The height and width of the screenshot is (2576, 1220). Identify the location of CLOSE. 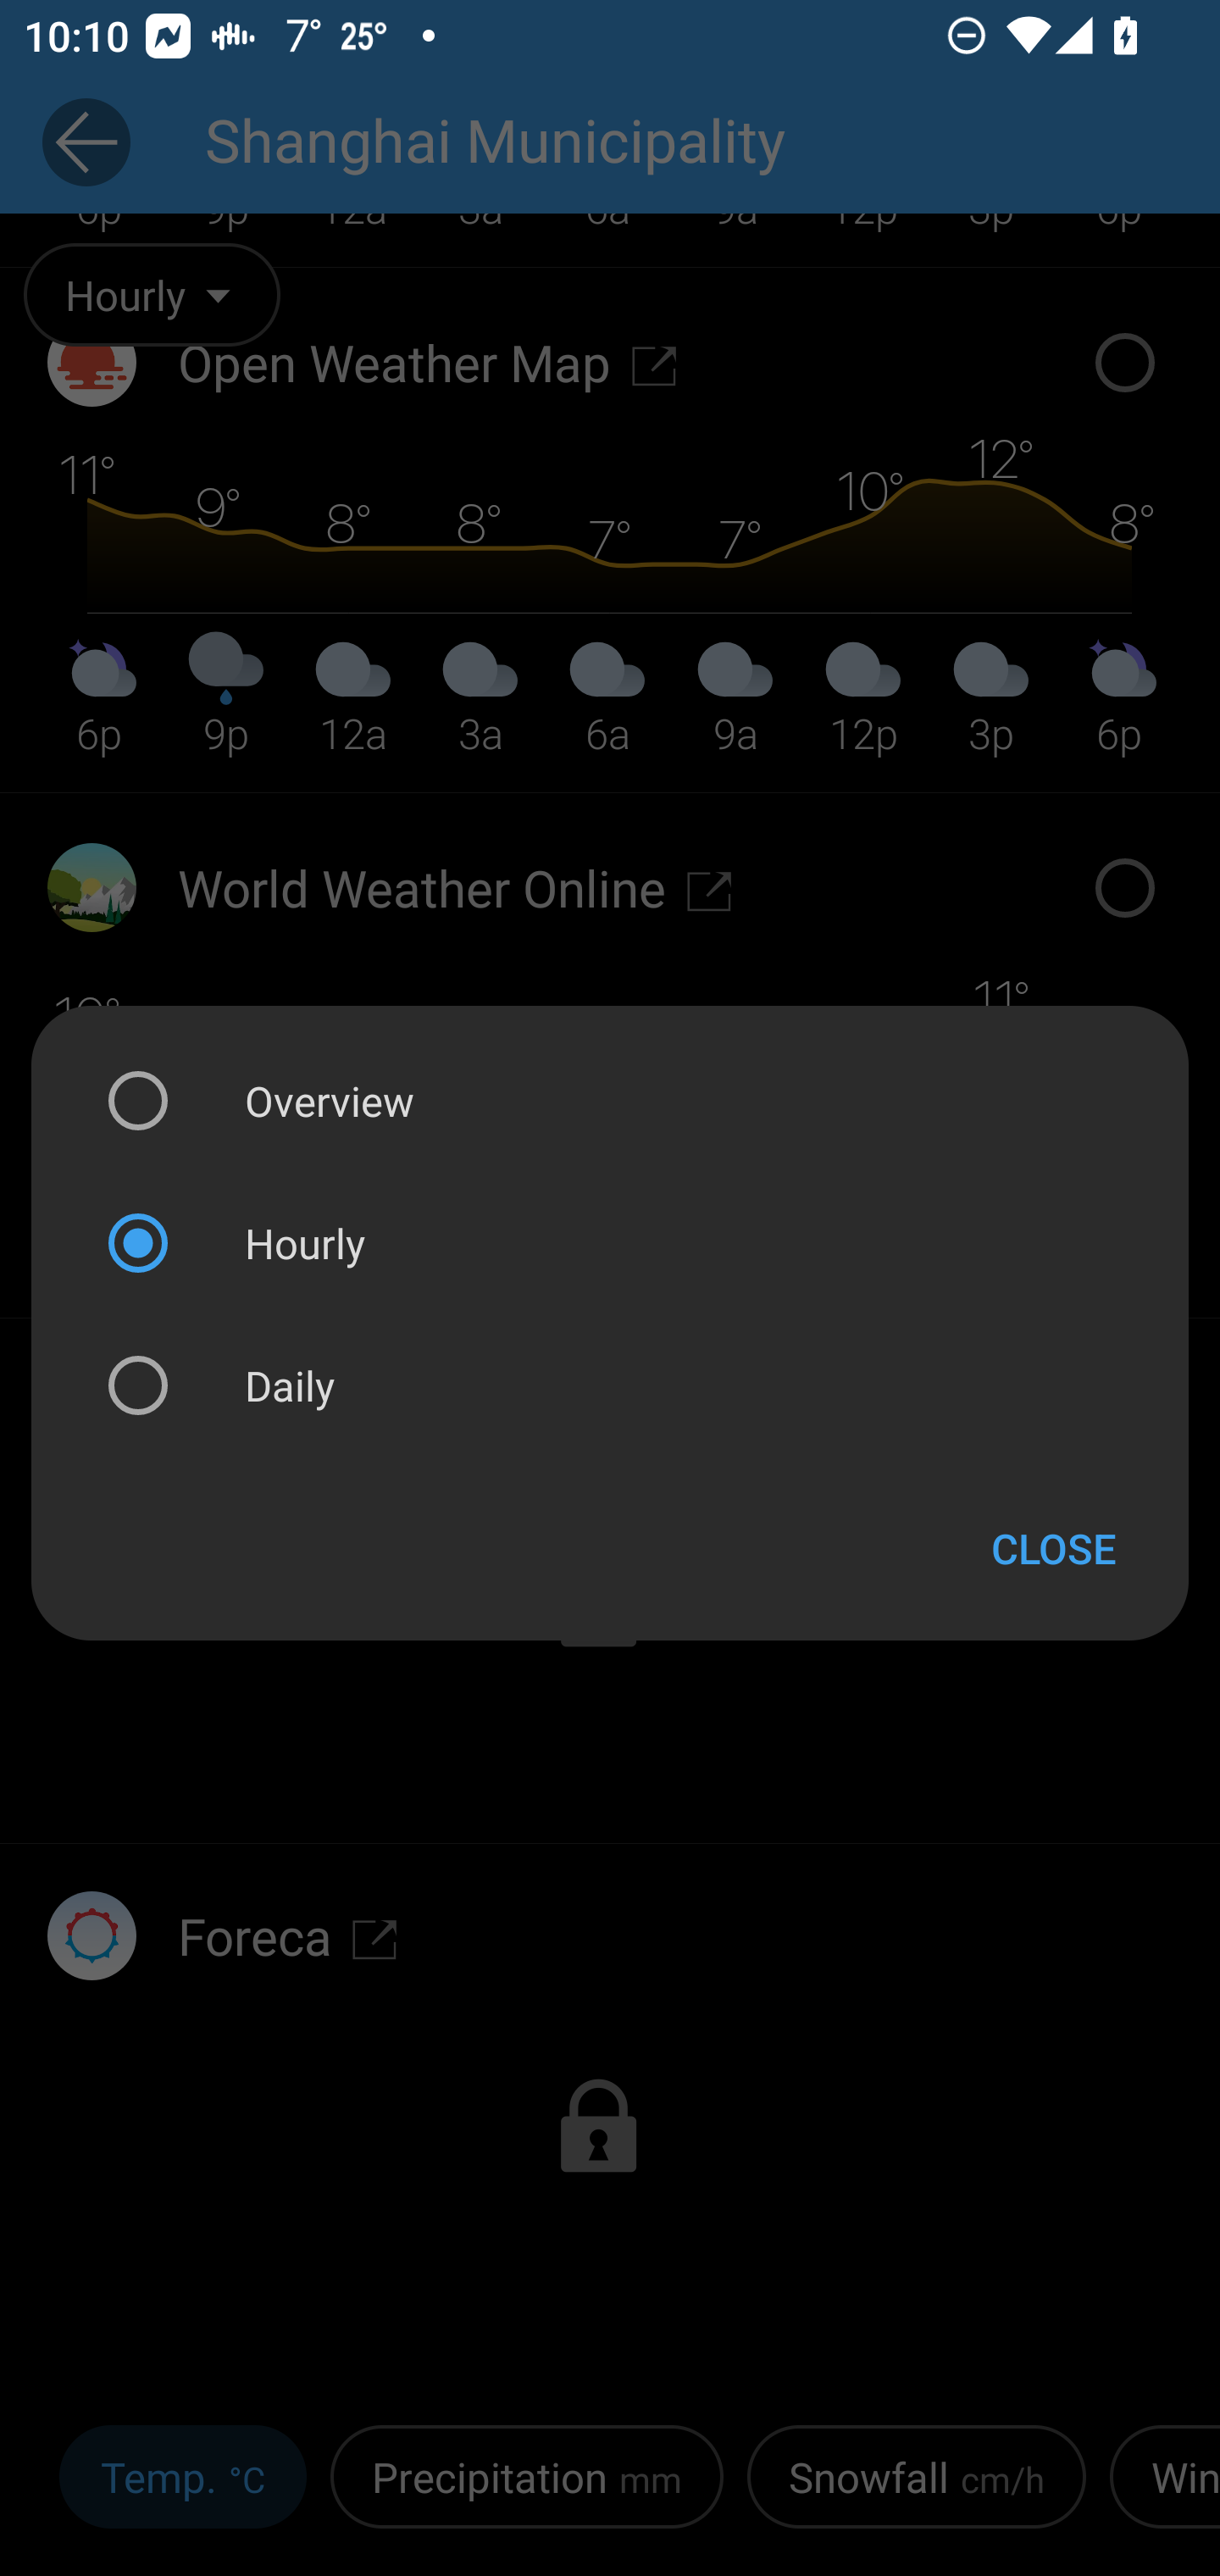
(1054, 1547).